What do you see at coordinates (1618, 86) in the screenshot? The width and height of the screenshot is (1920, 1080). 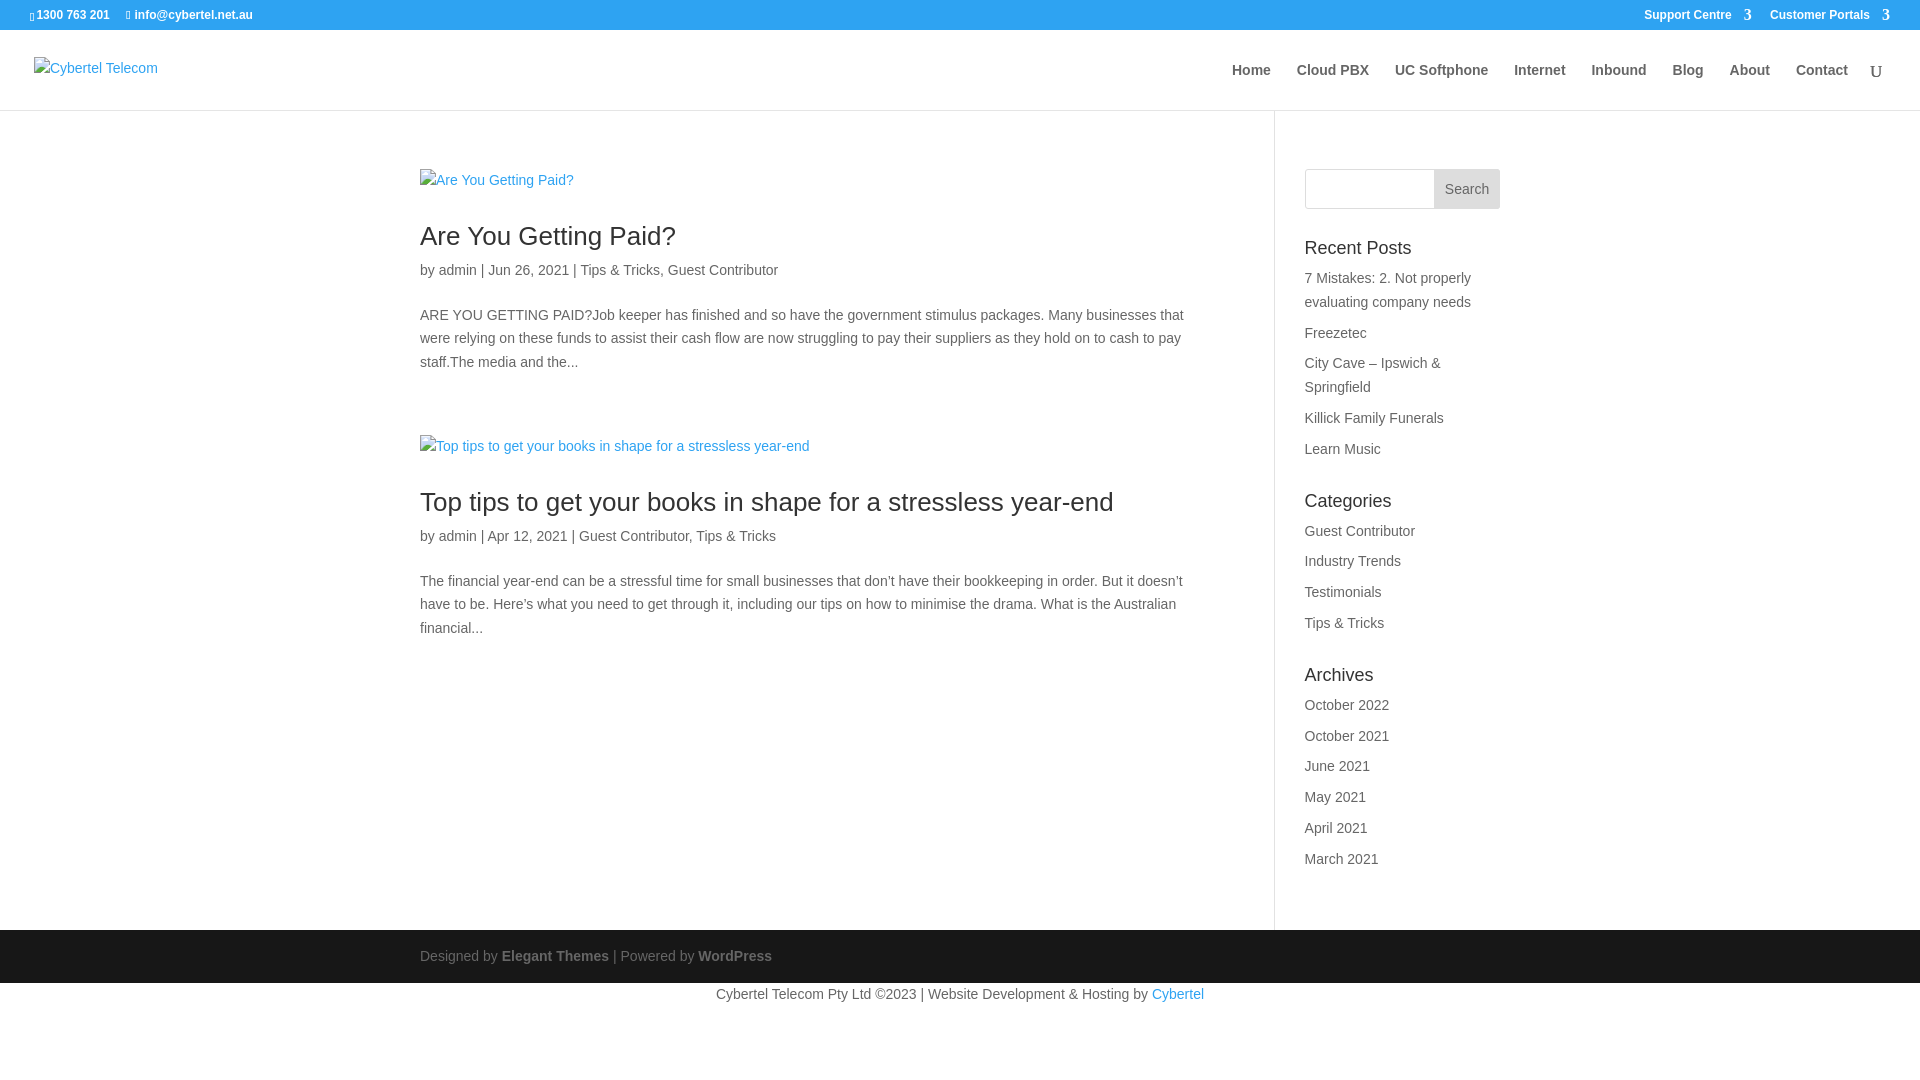 I see `Inbound` at bounding box center [1618, 86].